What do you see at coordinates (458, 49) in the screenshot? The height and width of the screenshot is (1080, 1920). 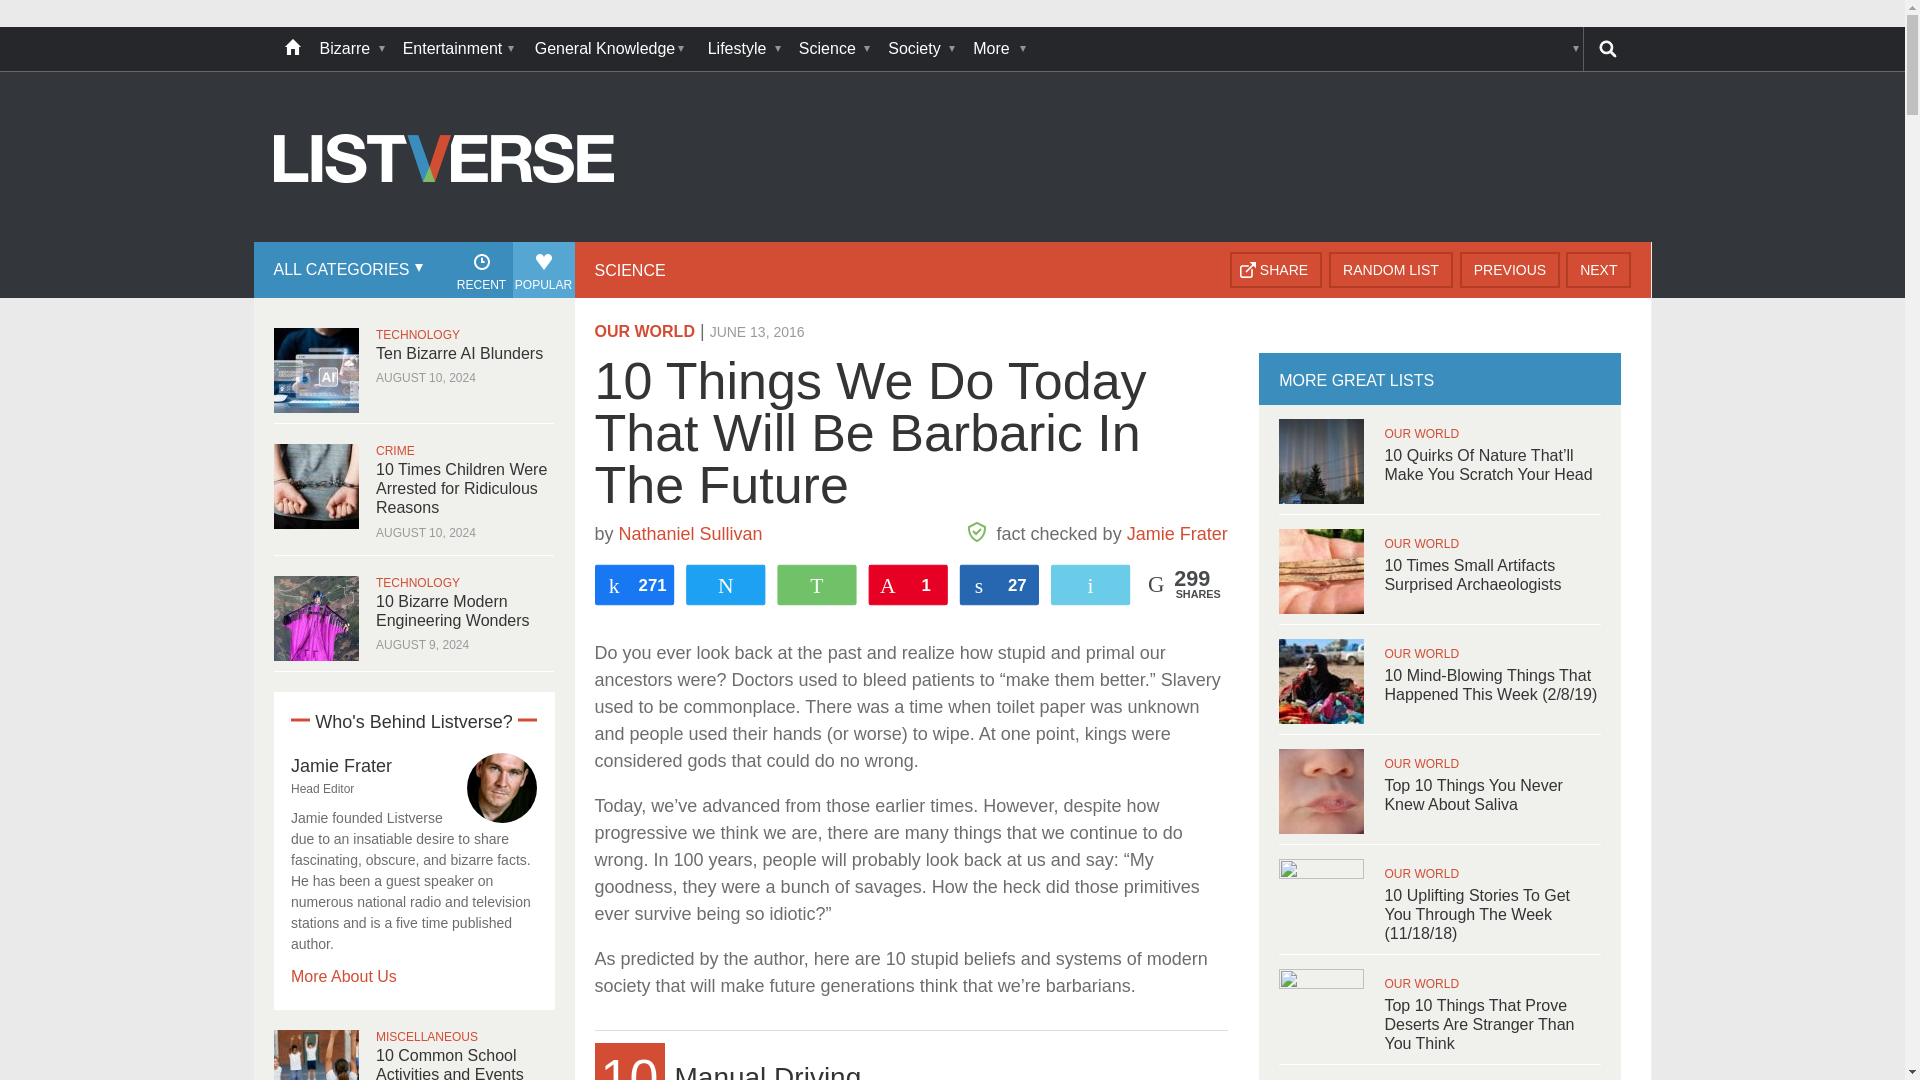 I see `Entertainment` at bounding box center [458, 49].